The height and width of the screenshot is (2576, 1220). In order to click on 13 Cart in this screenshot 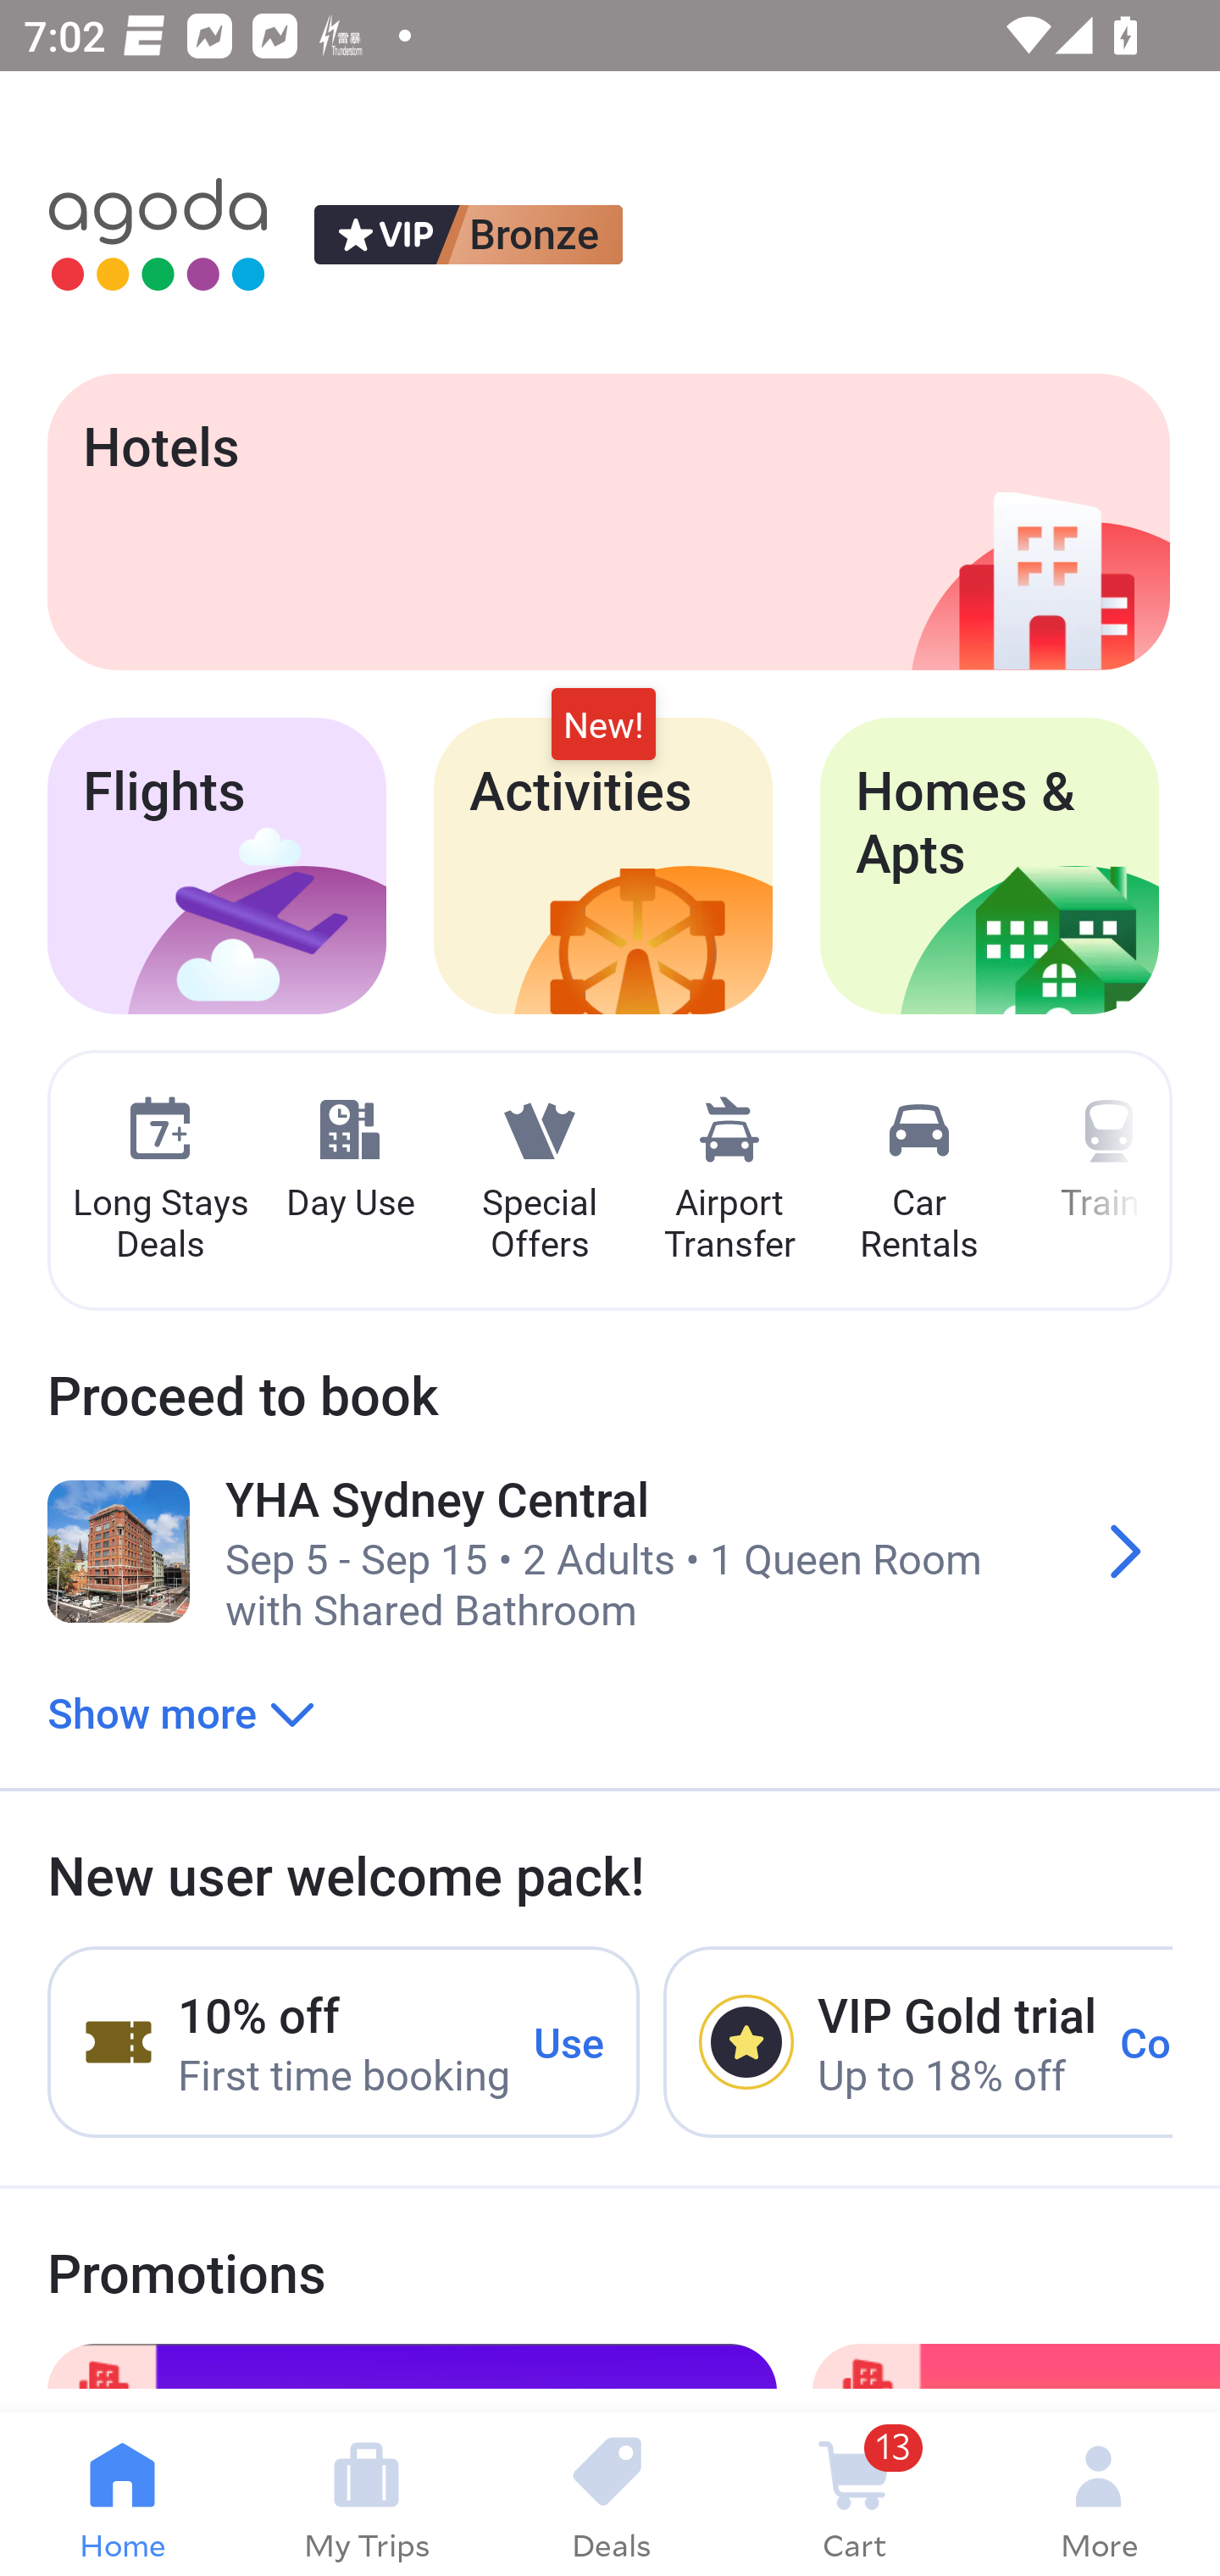, I will do `click(854, 2495)`.